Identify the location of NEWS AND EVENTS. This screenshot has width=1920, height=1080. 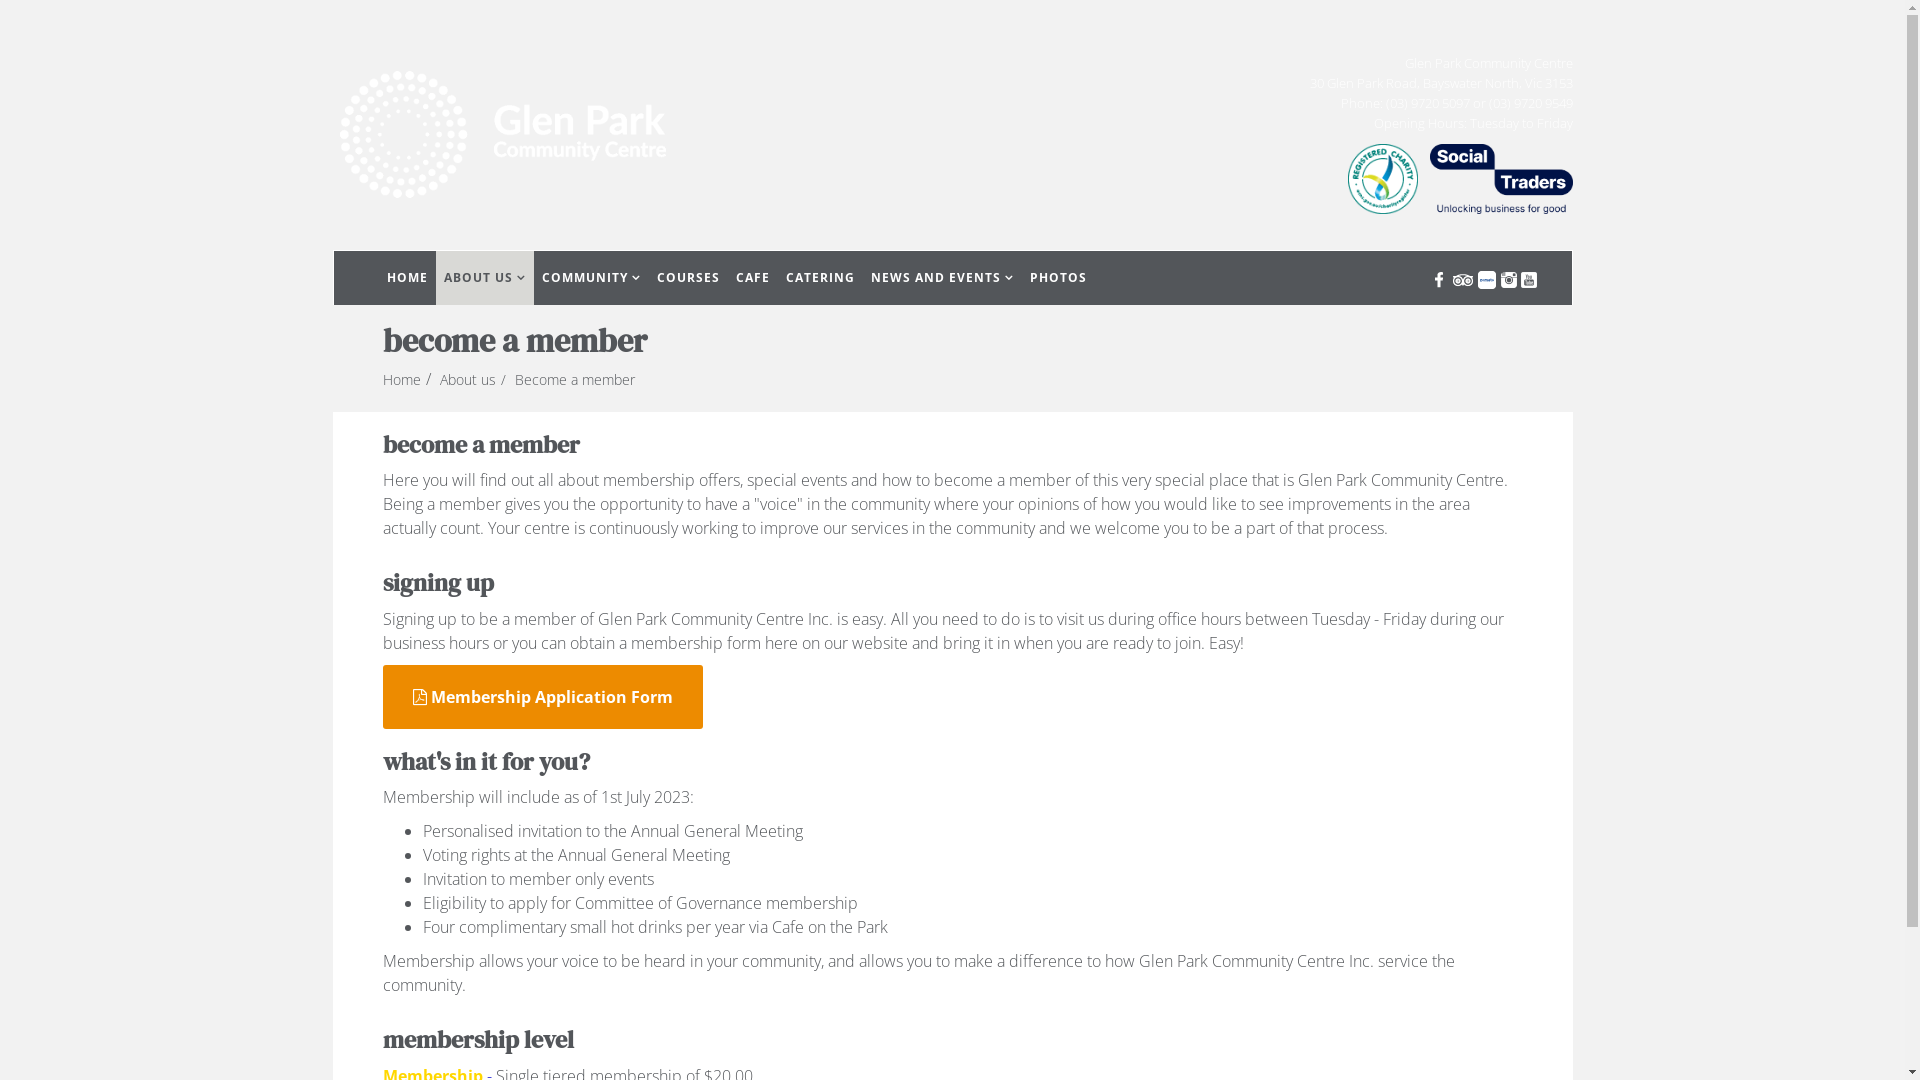
(942, 278).